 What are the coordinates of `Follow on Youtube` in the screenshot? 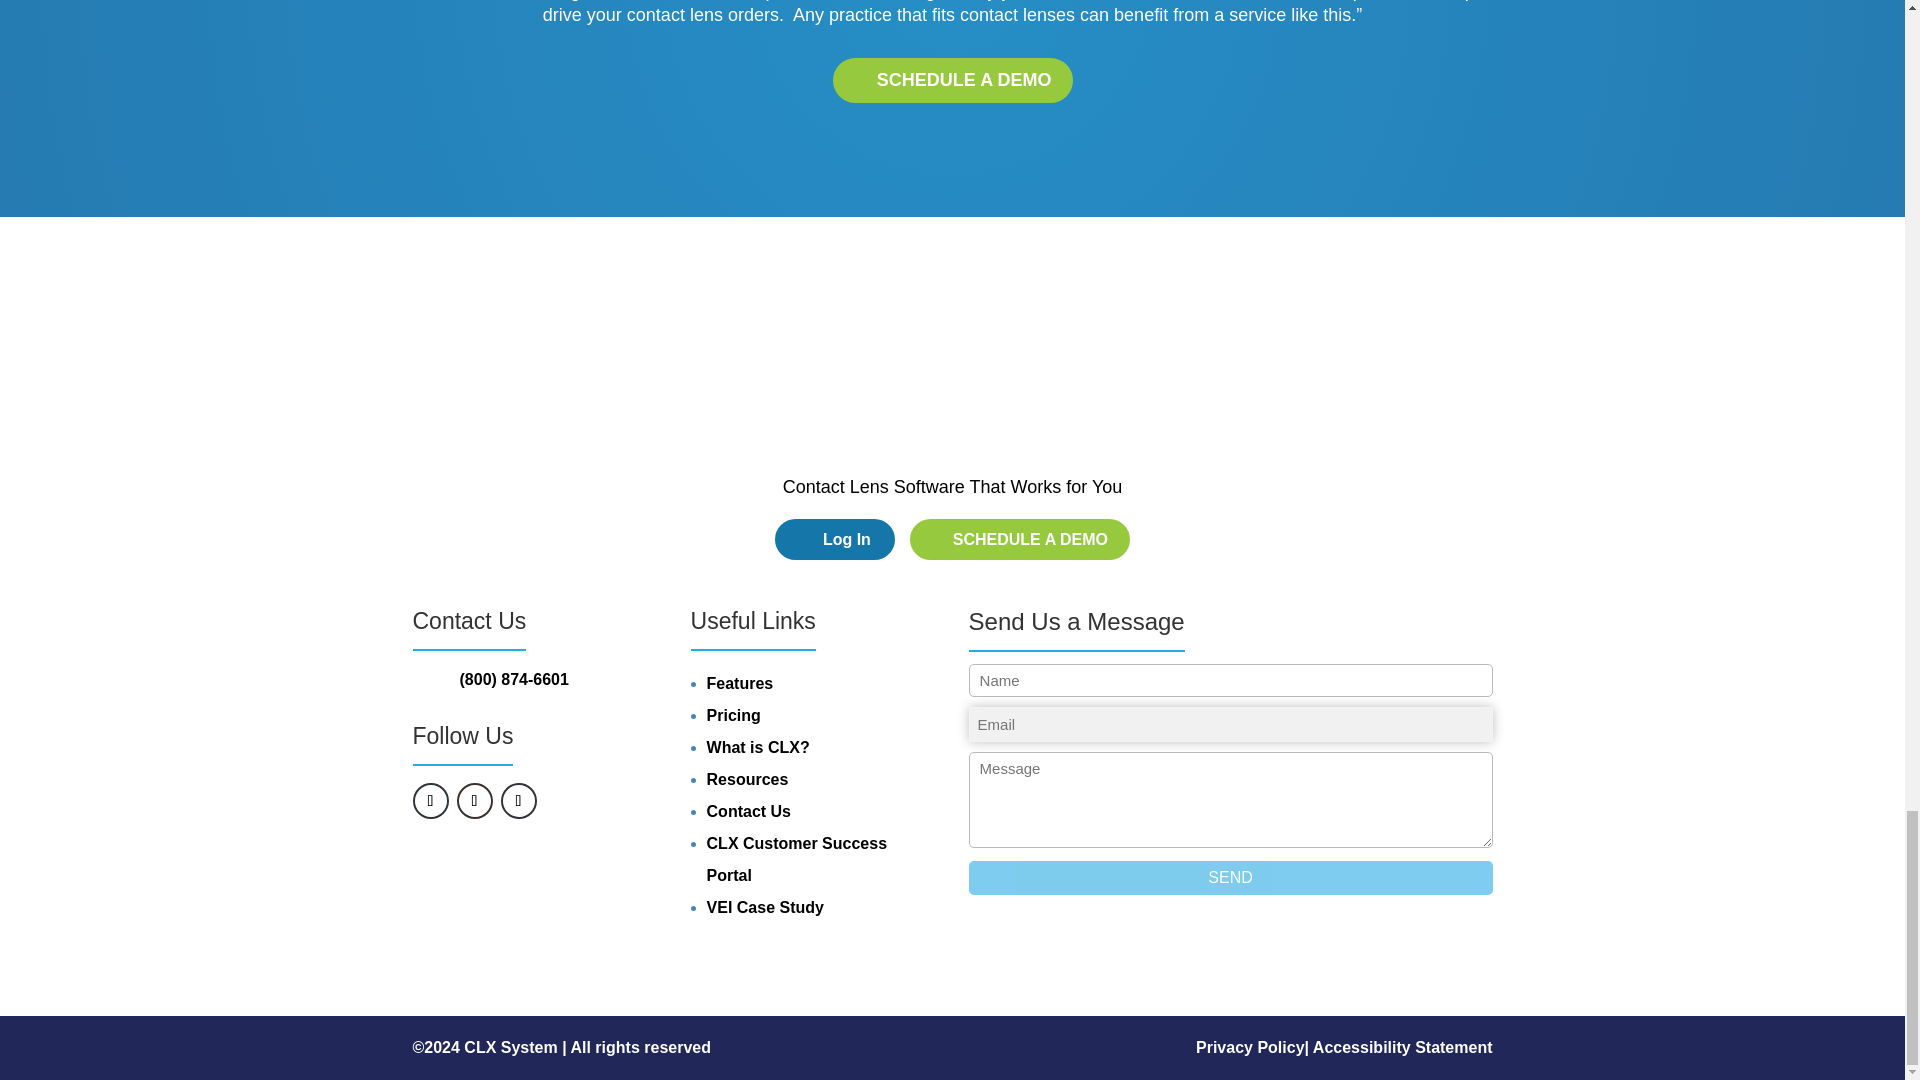 It's located at (474, 800).